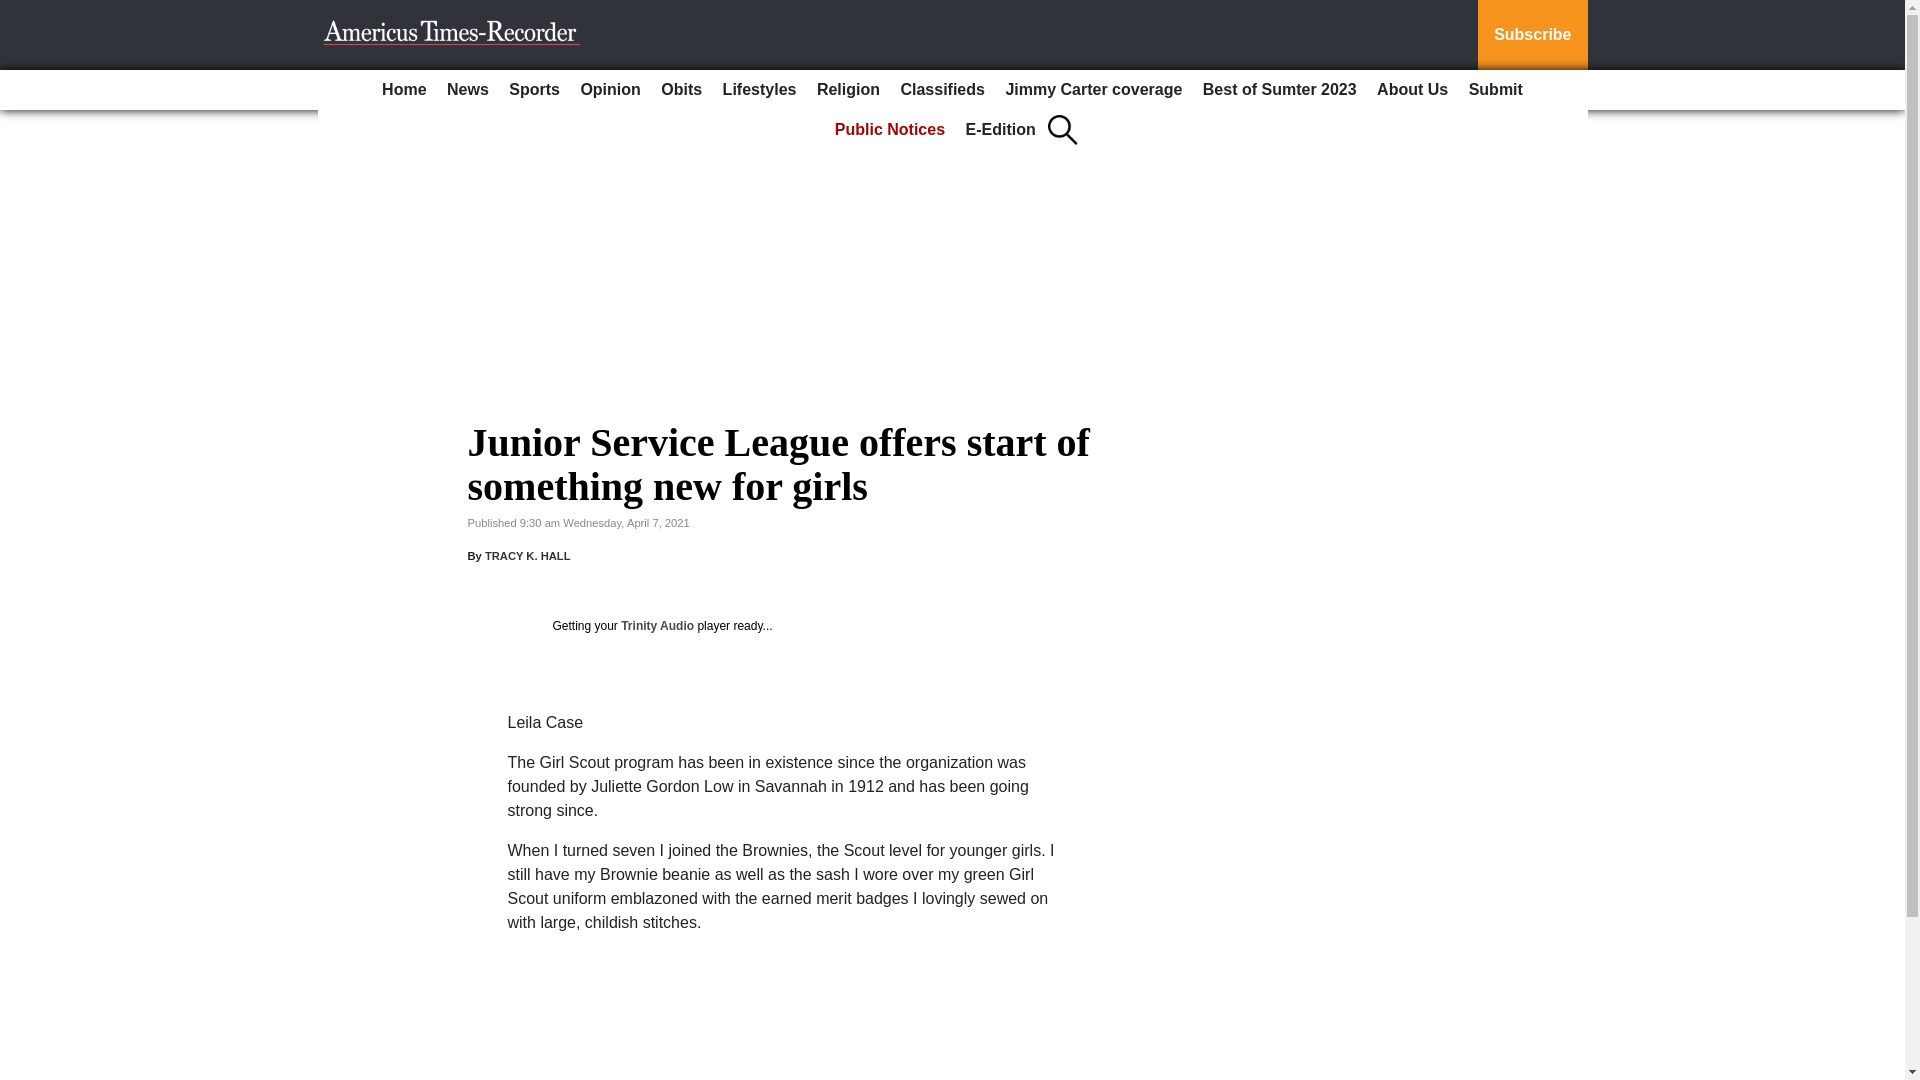 Image resolution: width=1920 pixels, height=1080 pixels. Describe the element at coordinates (1532, 35) in the screenshot. I see `Subscribe` at that location.